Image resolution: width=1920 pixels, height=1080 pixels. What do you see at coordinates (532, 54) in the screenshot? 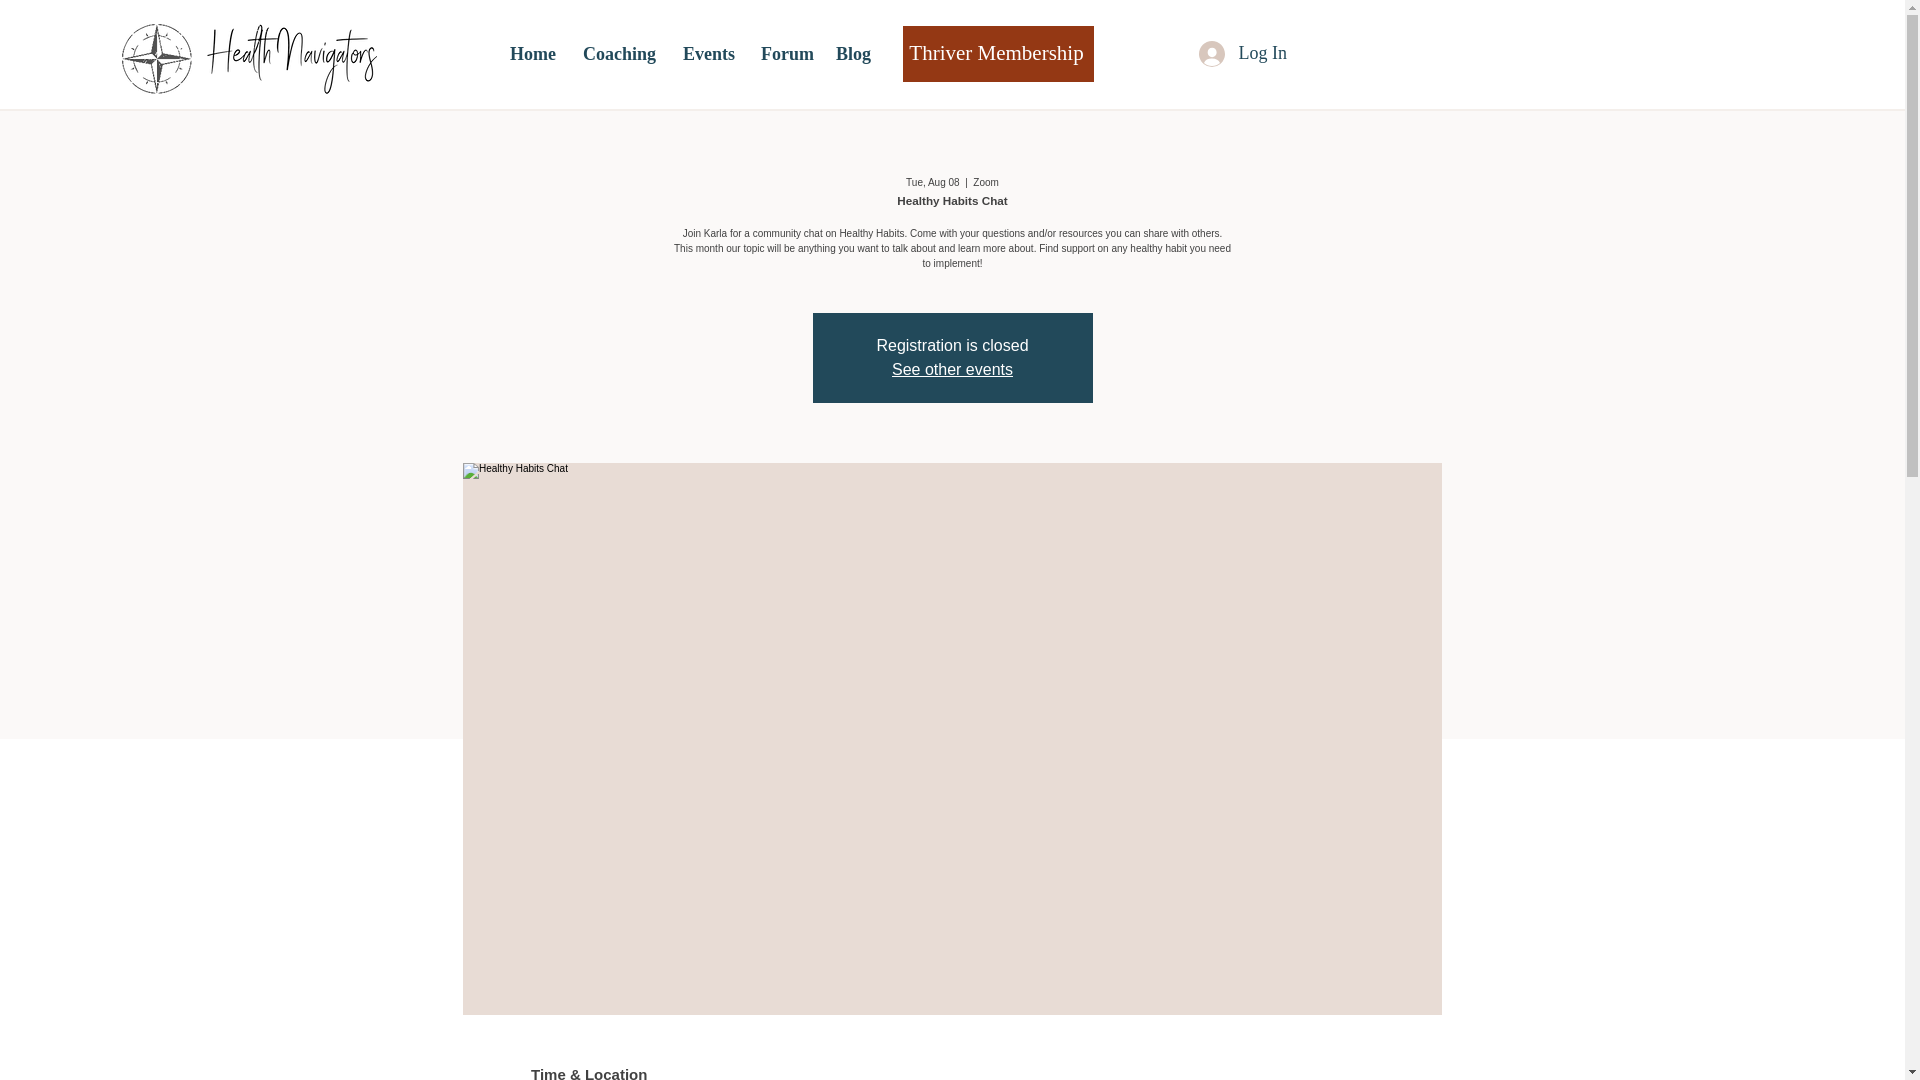
I see `Home` at bounding box center [532, 54].